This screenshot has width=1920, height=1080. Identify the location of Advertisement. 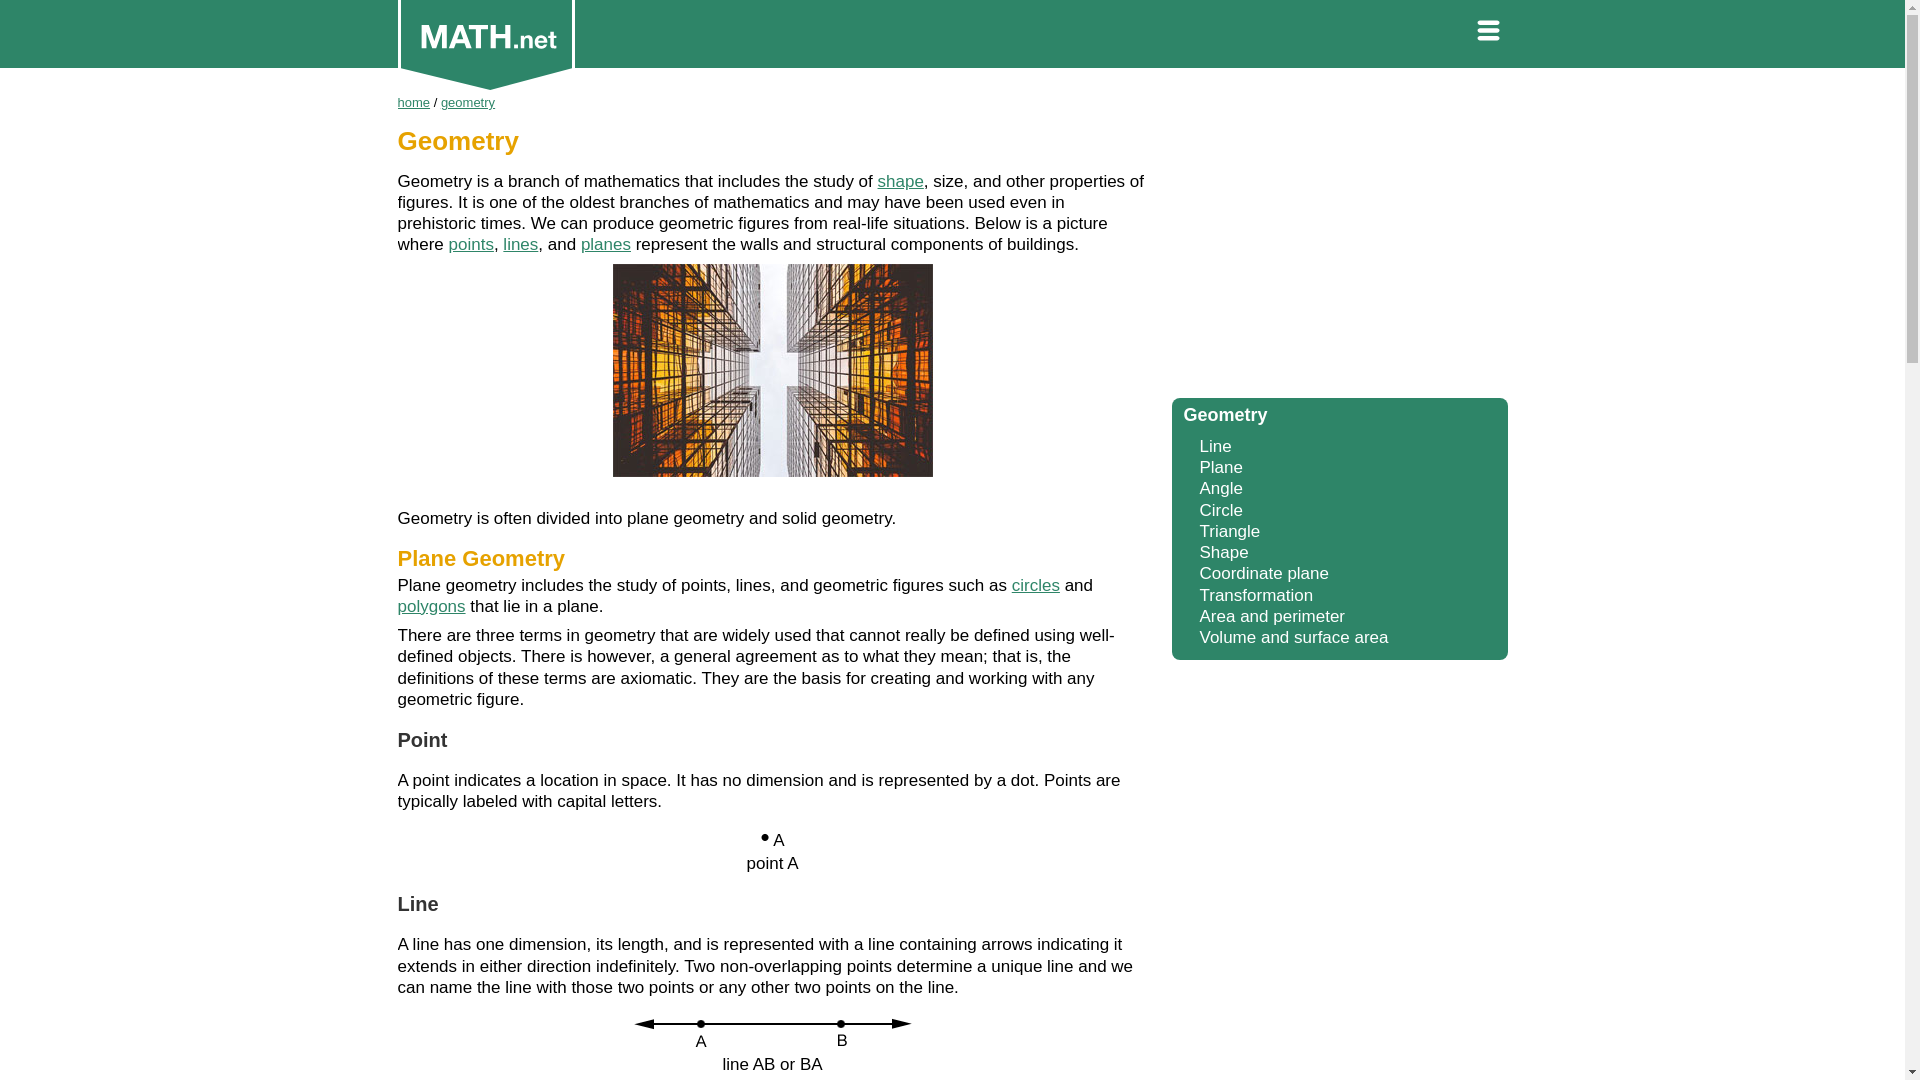
(1339, 240).